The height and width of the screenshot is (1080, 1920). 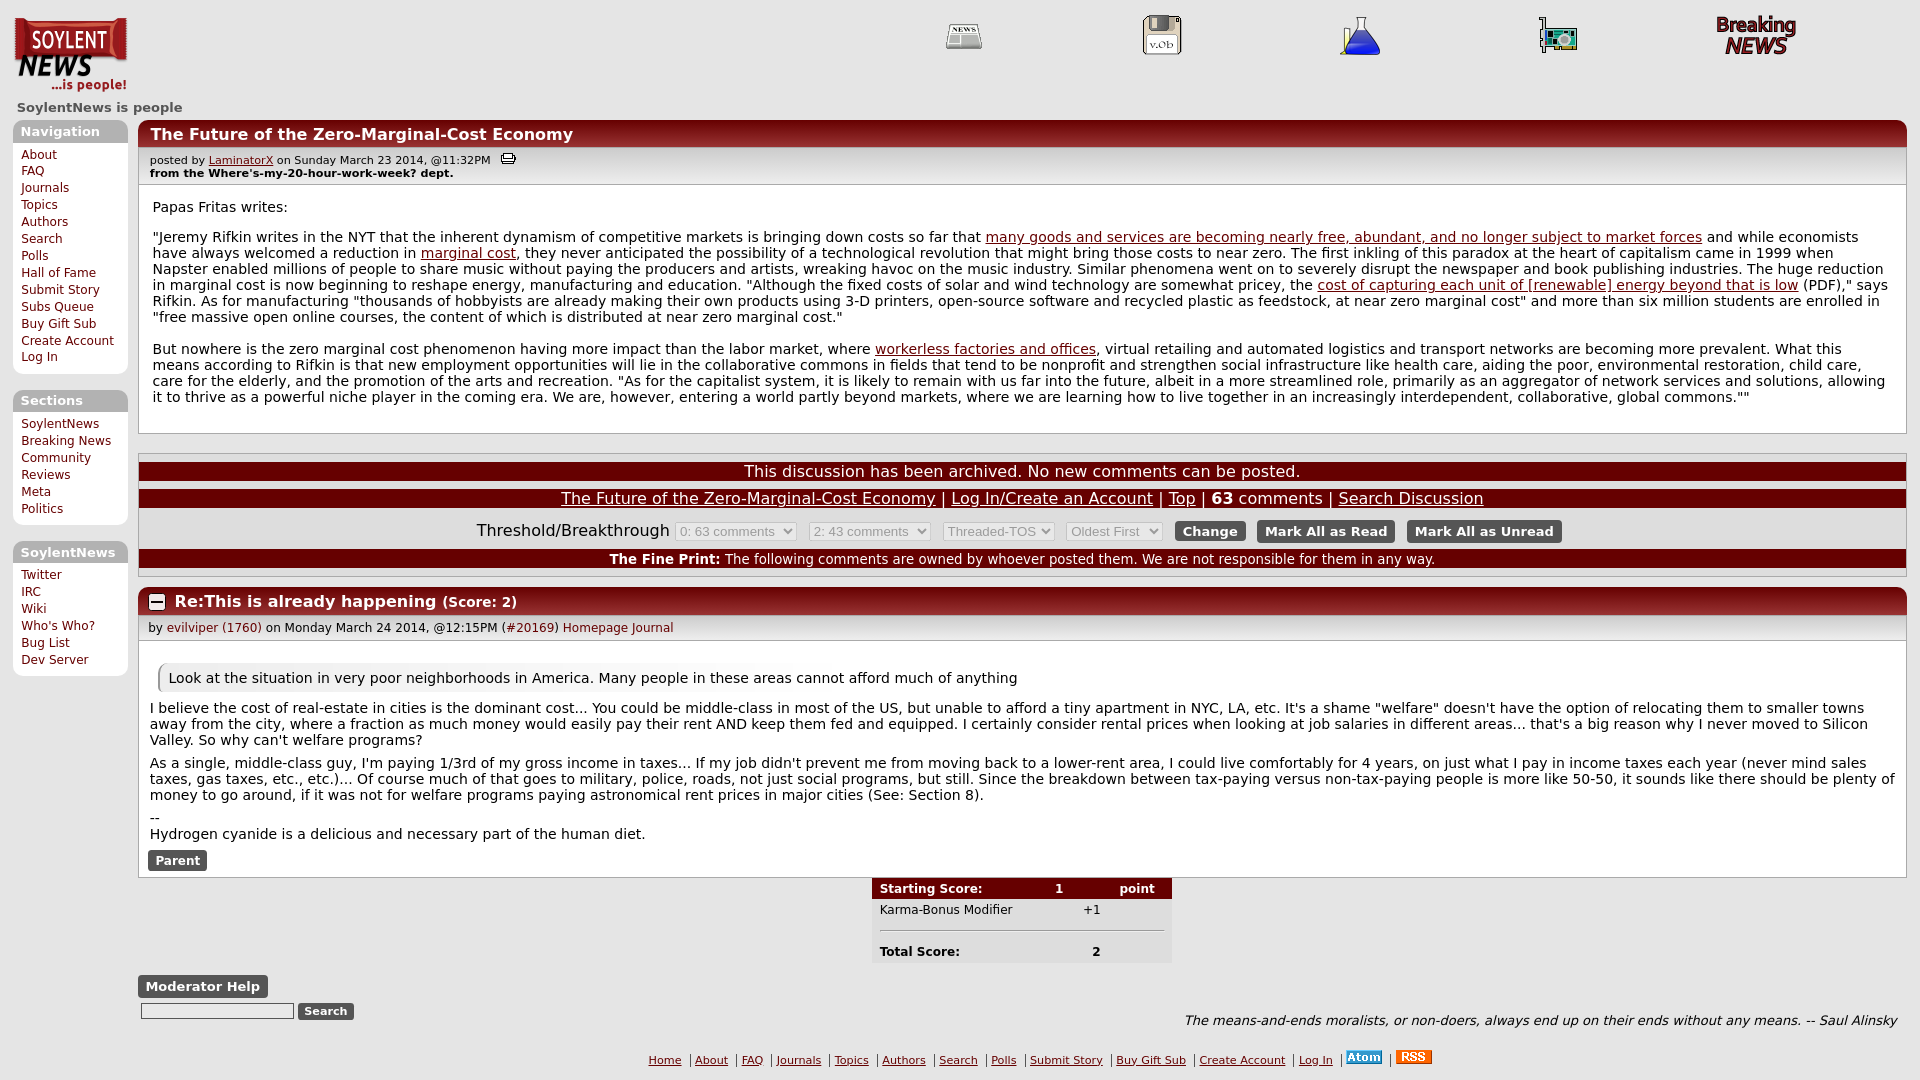 What do you see at coordinates (66, 441) in the screenshot?
I see `Breaking News` at bounding box center [66, 441].